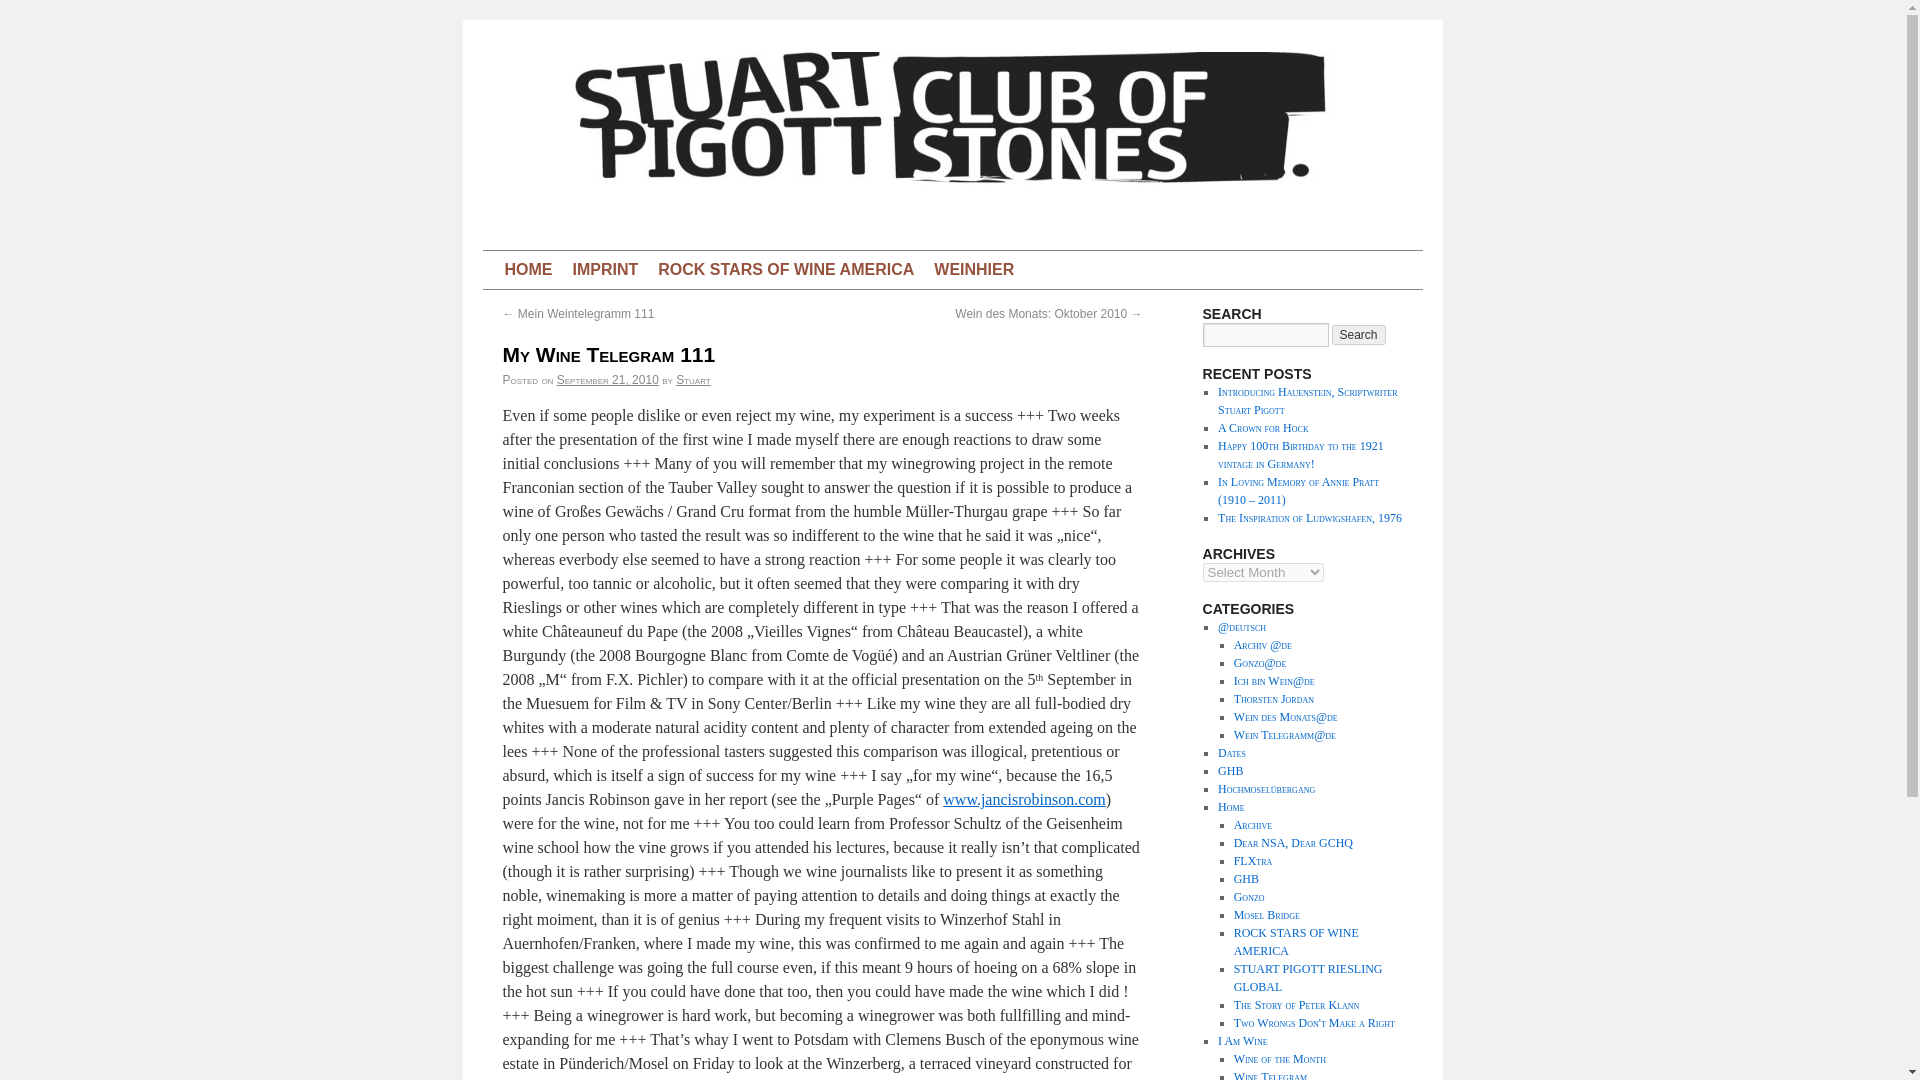 The image size is (1920, 1080). Describe the element at coordinates (1230, 807) in the screenshot. I see `Home` at that location.